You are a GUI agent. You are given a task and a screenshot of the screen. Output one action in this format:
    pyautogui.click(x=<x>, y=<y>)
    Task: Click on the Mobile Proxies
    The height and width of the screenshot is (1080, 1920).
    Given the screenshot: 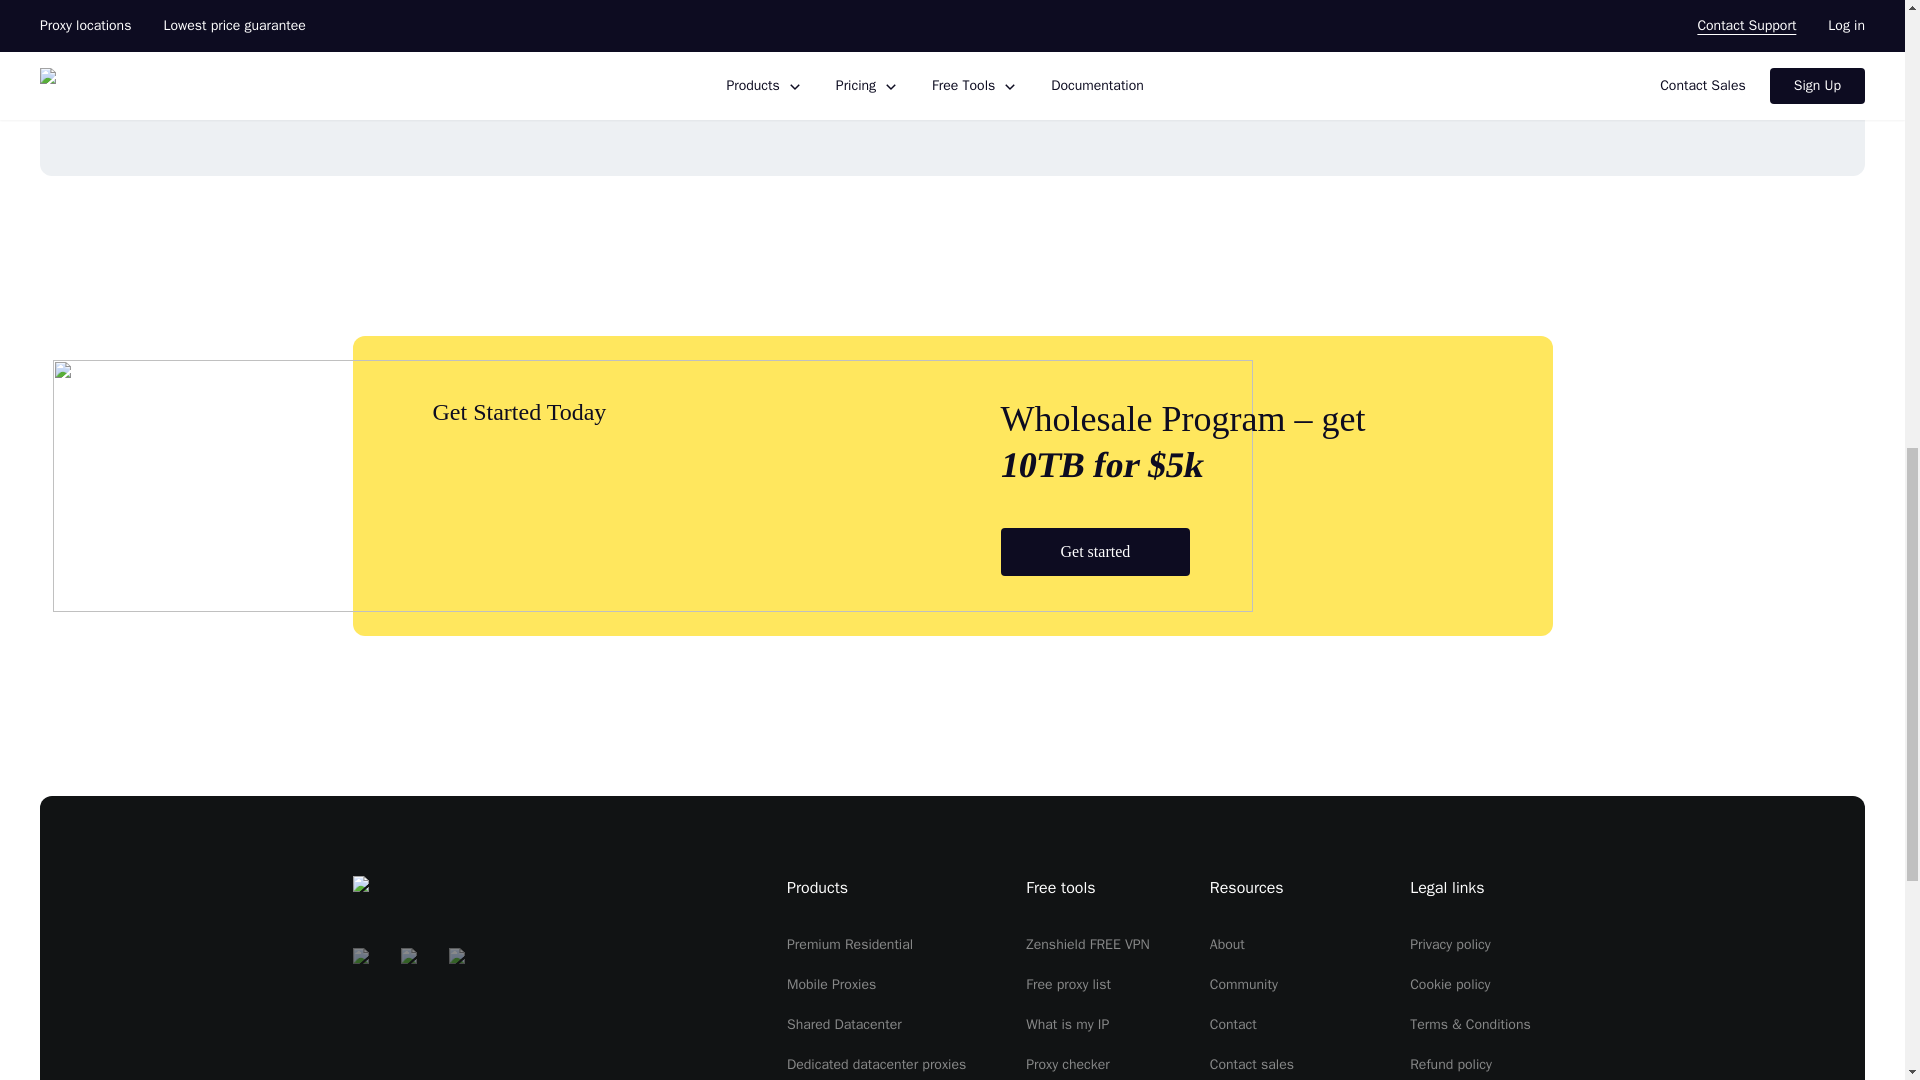 What is the action you would take?
    pyautogui.click(x=831, y=984)
    